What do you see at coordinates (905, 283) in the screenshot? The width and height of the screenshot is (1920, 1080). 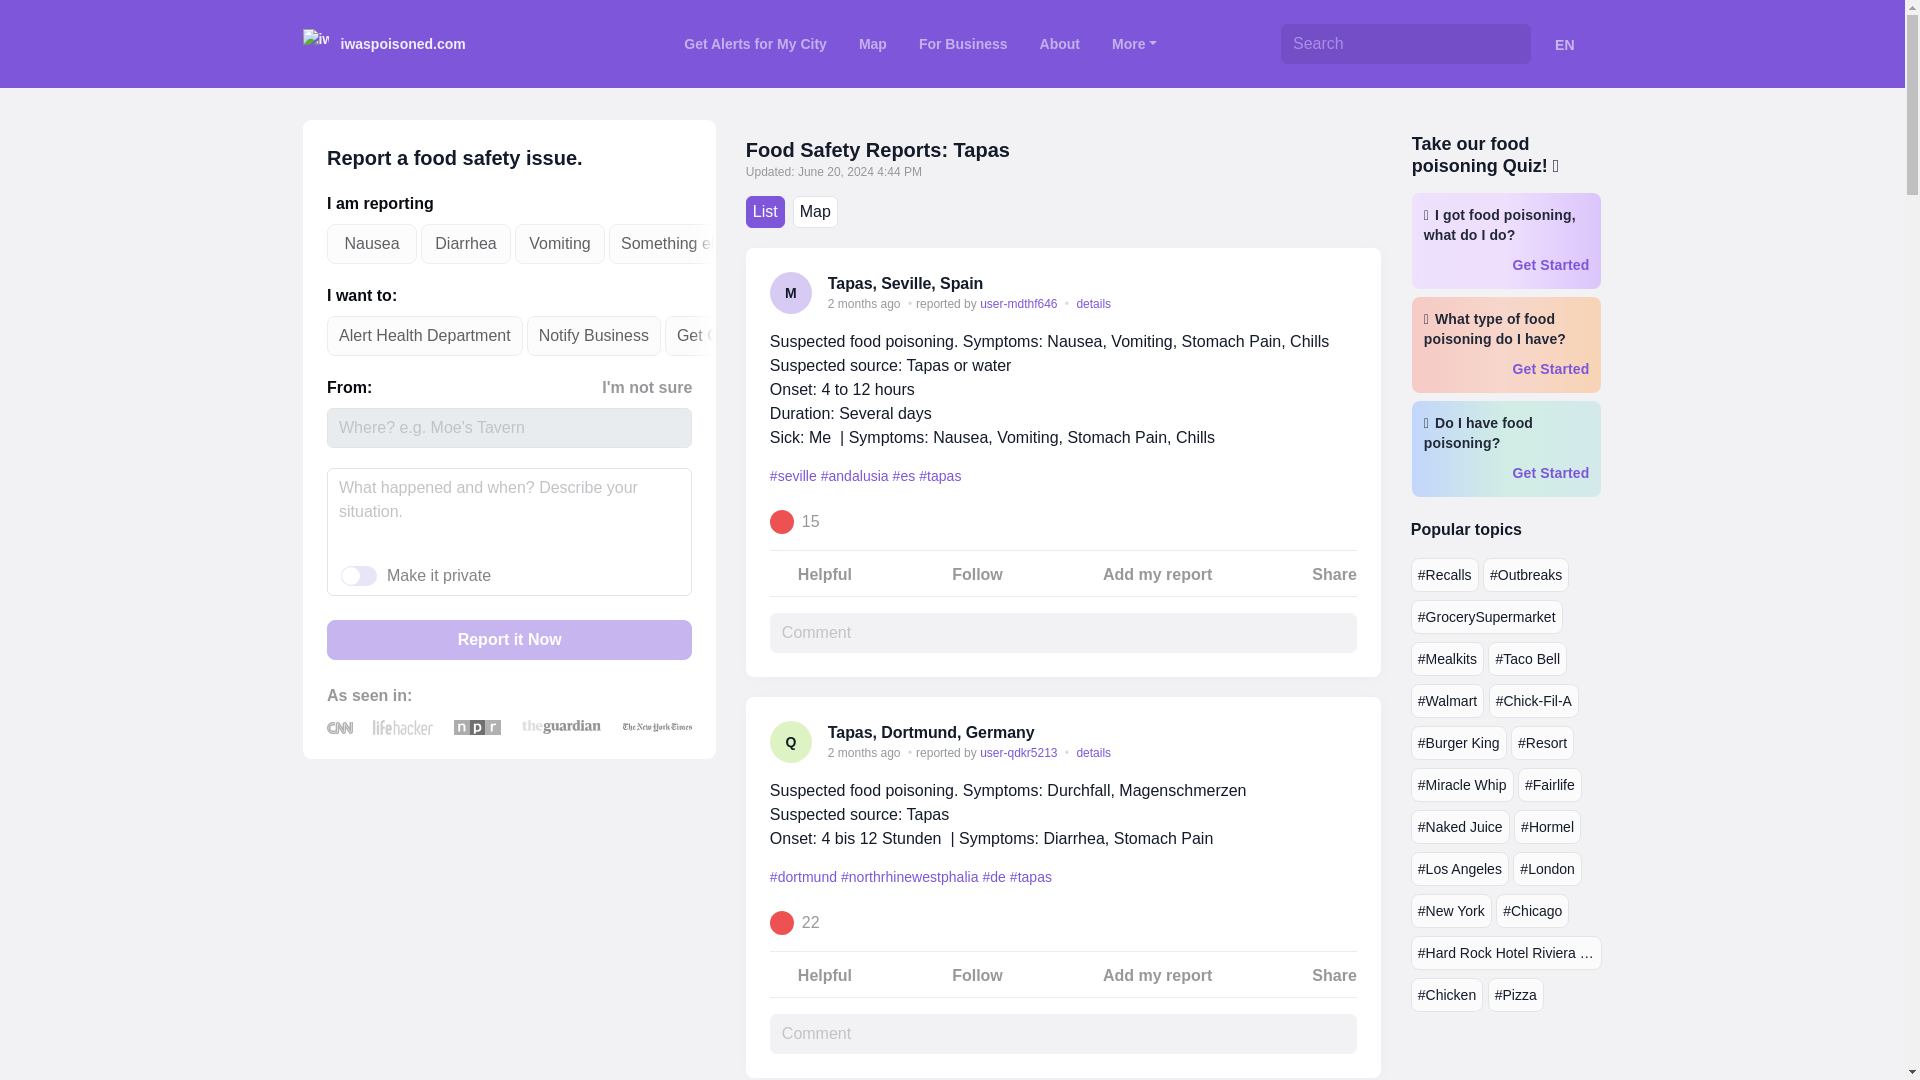 I see `Tapas, Seville, Spain` at bounding box center [905, 283].